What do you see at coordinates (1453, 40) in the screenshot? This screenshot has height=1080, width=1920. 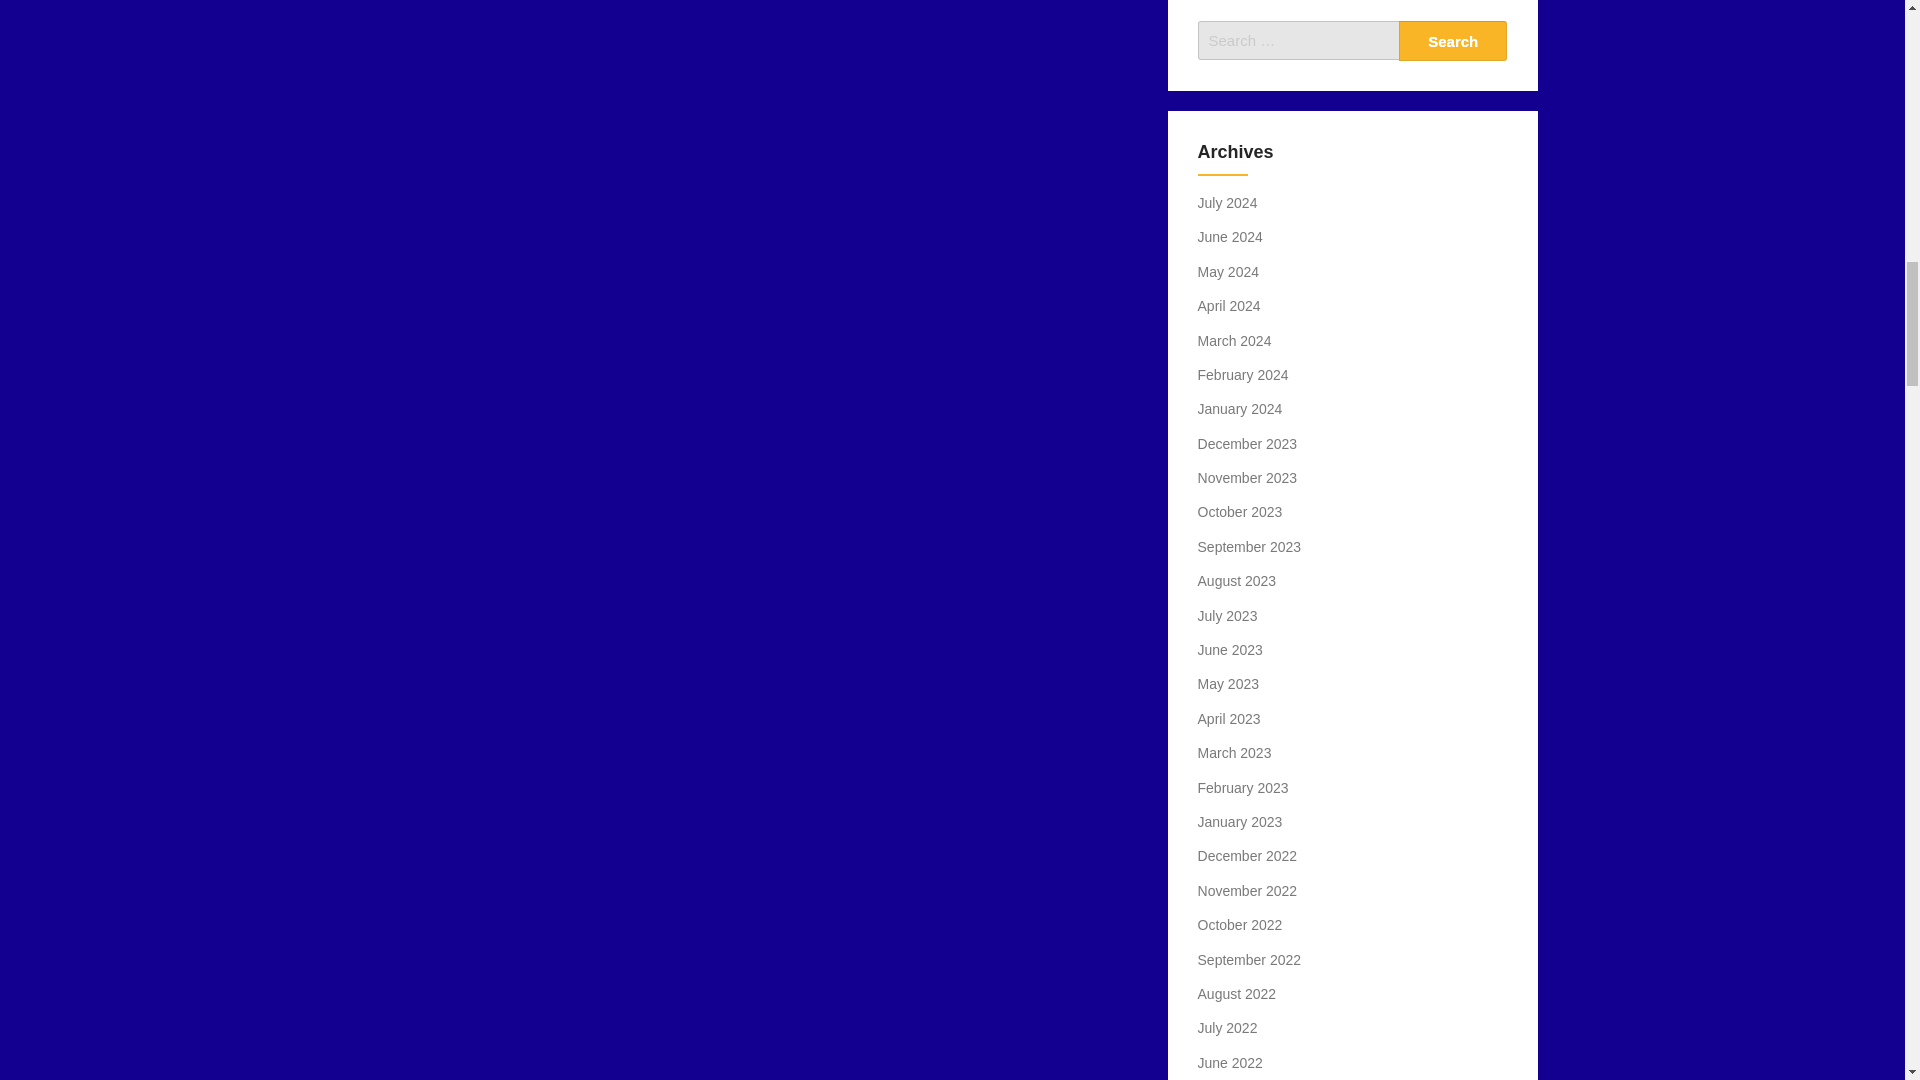 I see `Search` at bounding box center [1453, 40].